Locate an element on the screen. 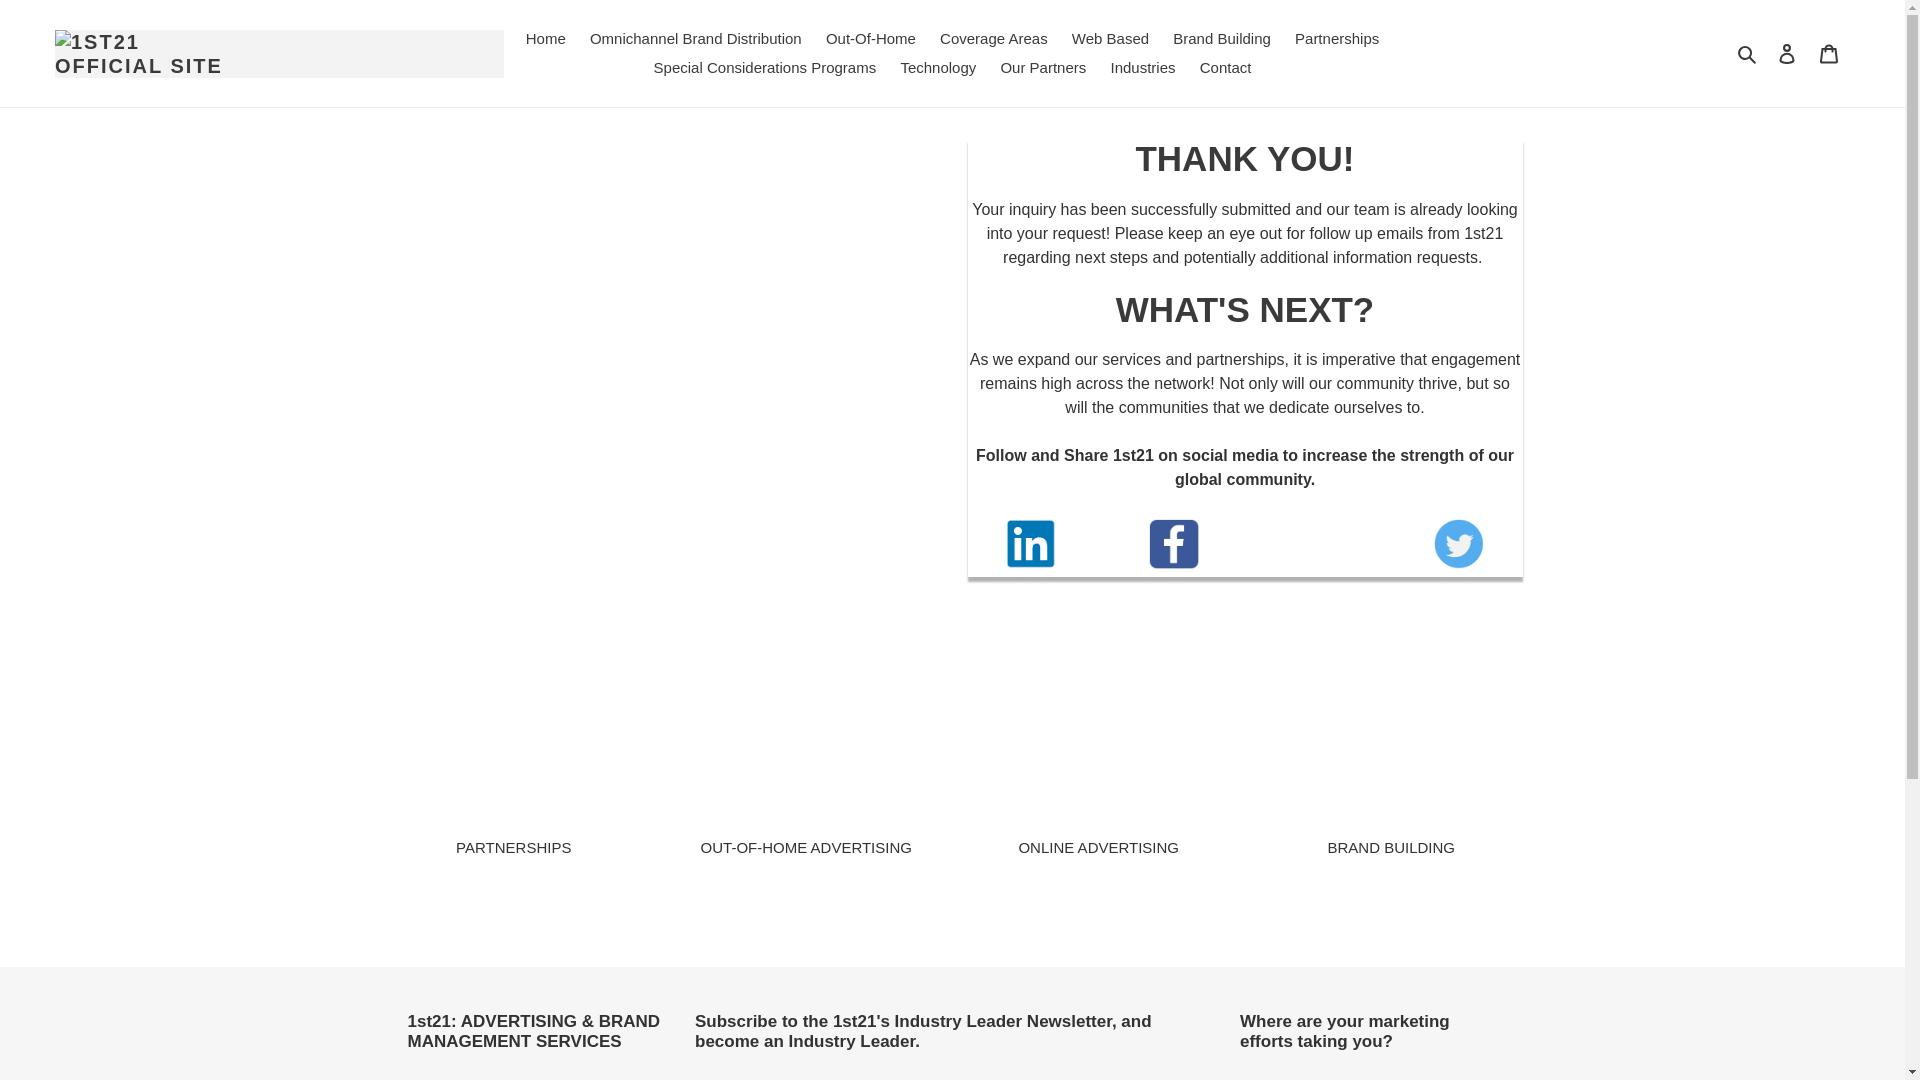 This screenshot has height=1080, width=1920. Log in is located at coordinates (1787, 53).